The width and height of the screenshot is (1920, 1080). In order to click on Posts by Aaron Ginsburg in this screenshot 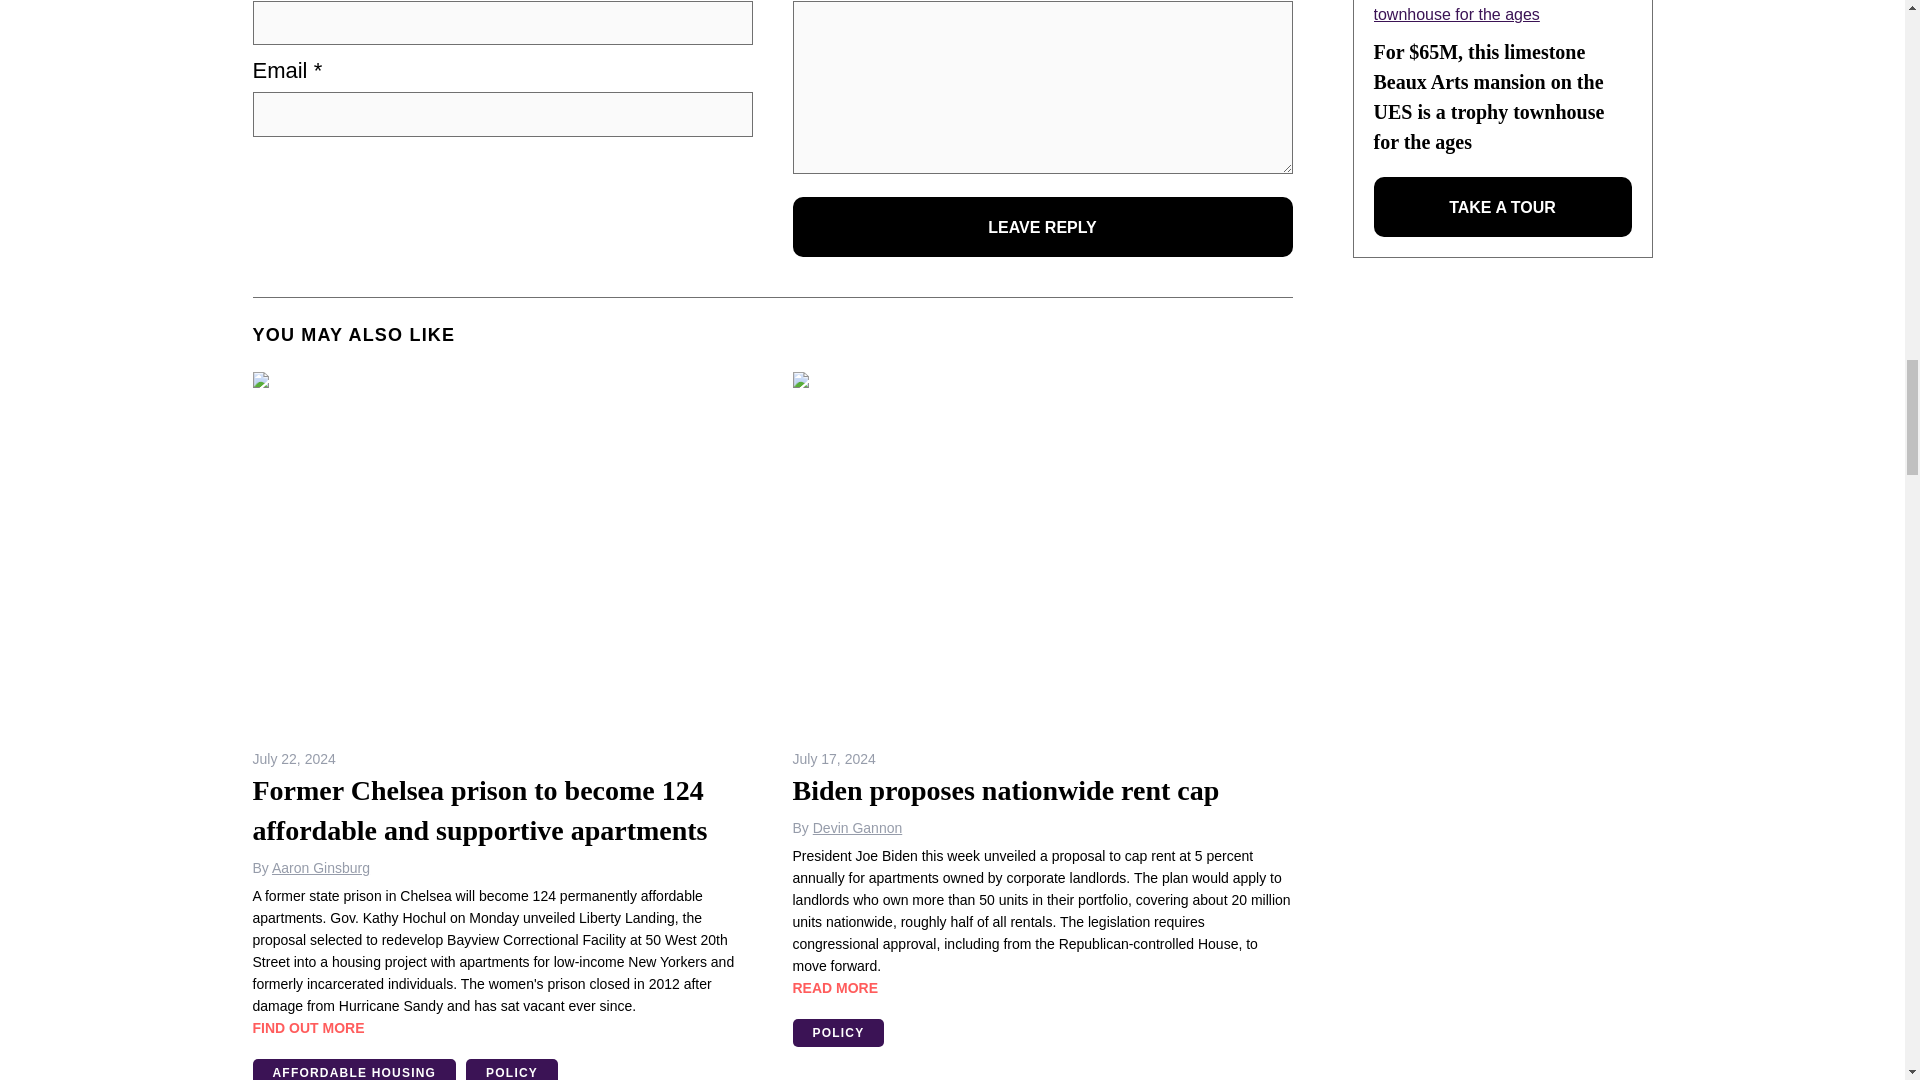, I will do `click(321, 867)`.